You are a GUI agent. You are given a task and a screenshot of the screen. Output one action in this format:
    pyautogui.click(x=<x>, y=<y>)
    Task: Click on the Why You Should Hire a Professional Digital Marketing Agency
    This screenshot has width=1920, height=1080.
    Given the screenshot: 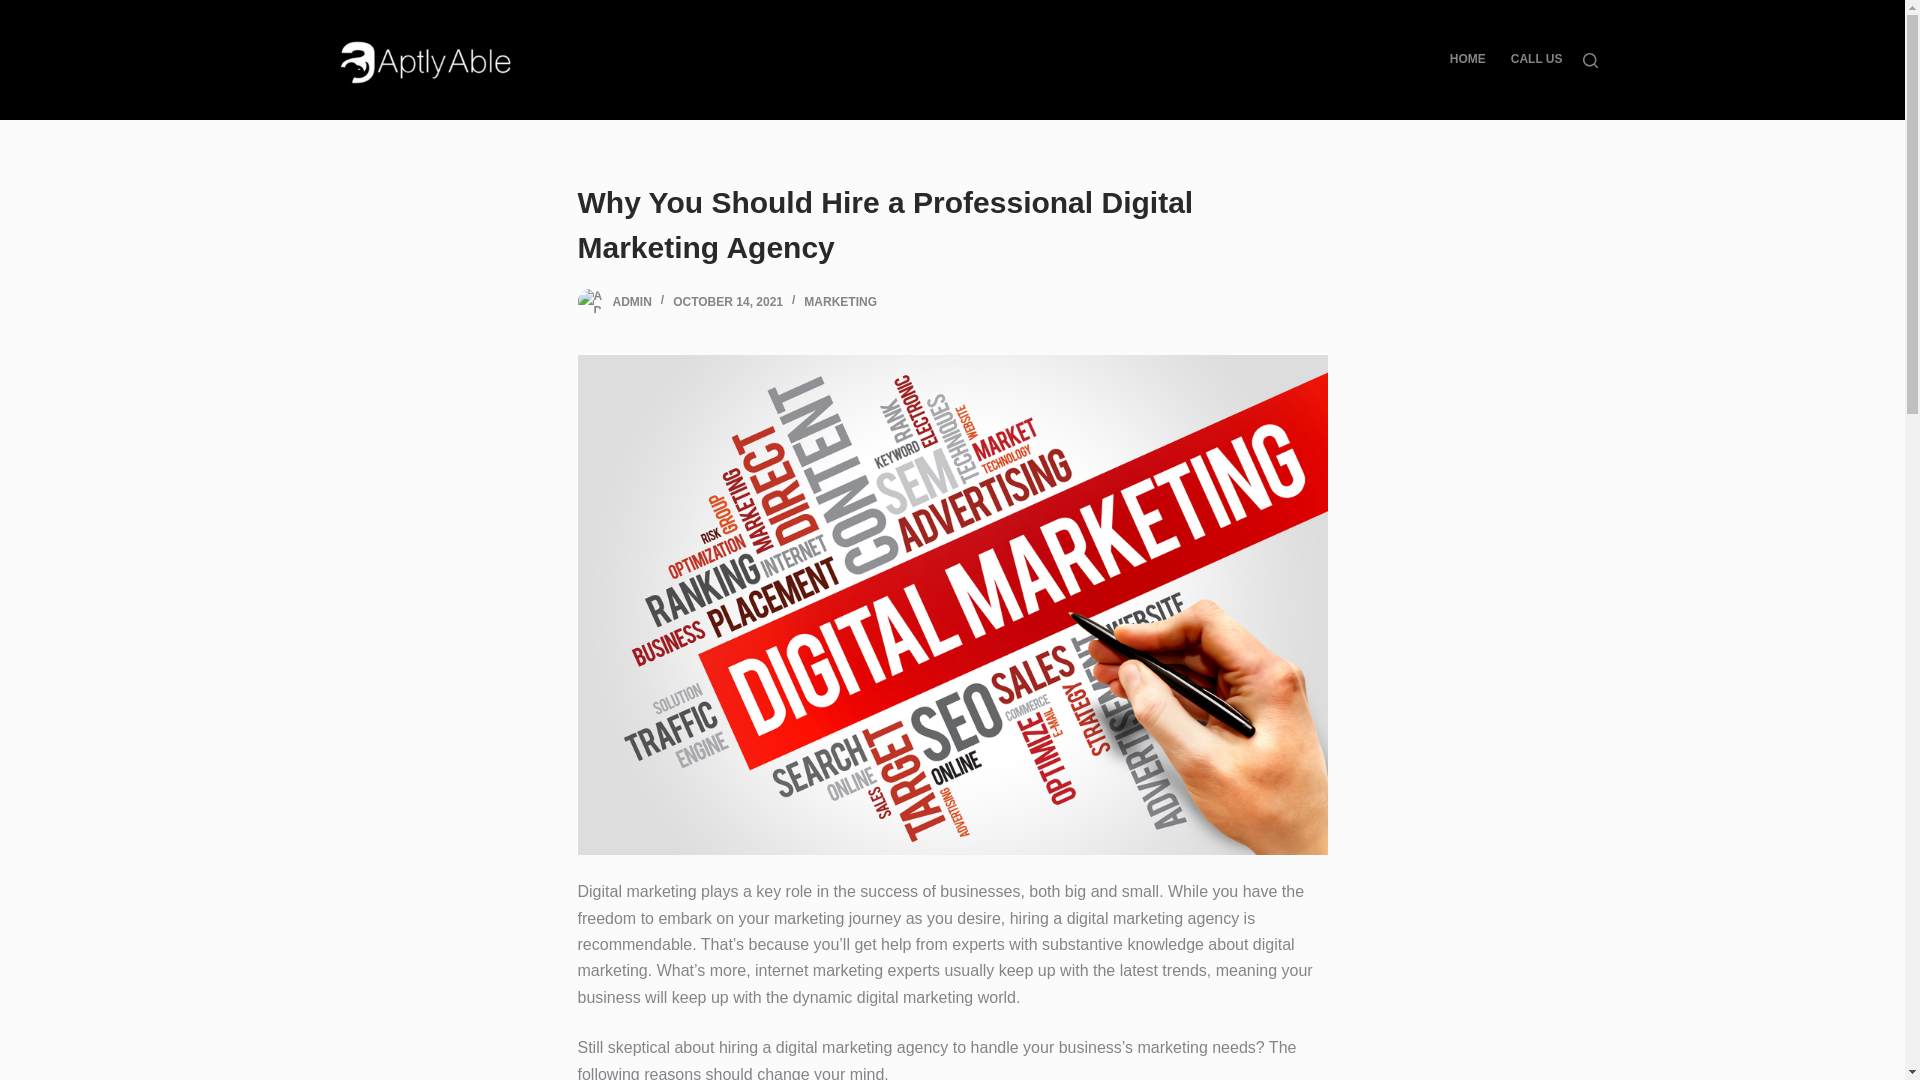 What is the action you would take?
    pyautogui.click(x=952, y=225)
    